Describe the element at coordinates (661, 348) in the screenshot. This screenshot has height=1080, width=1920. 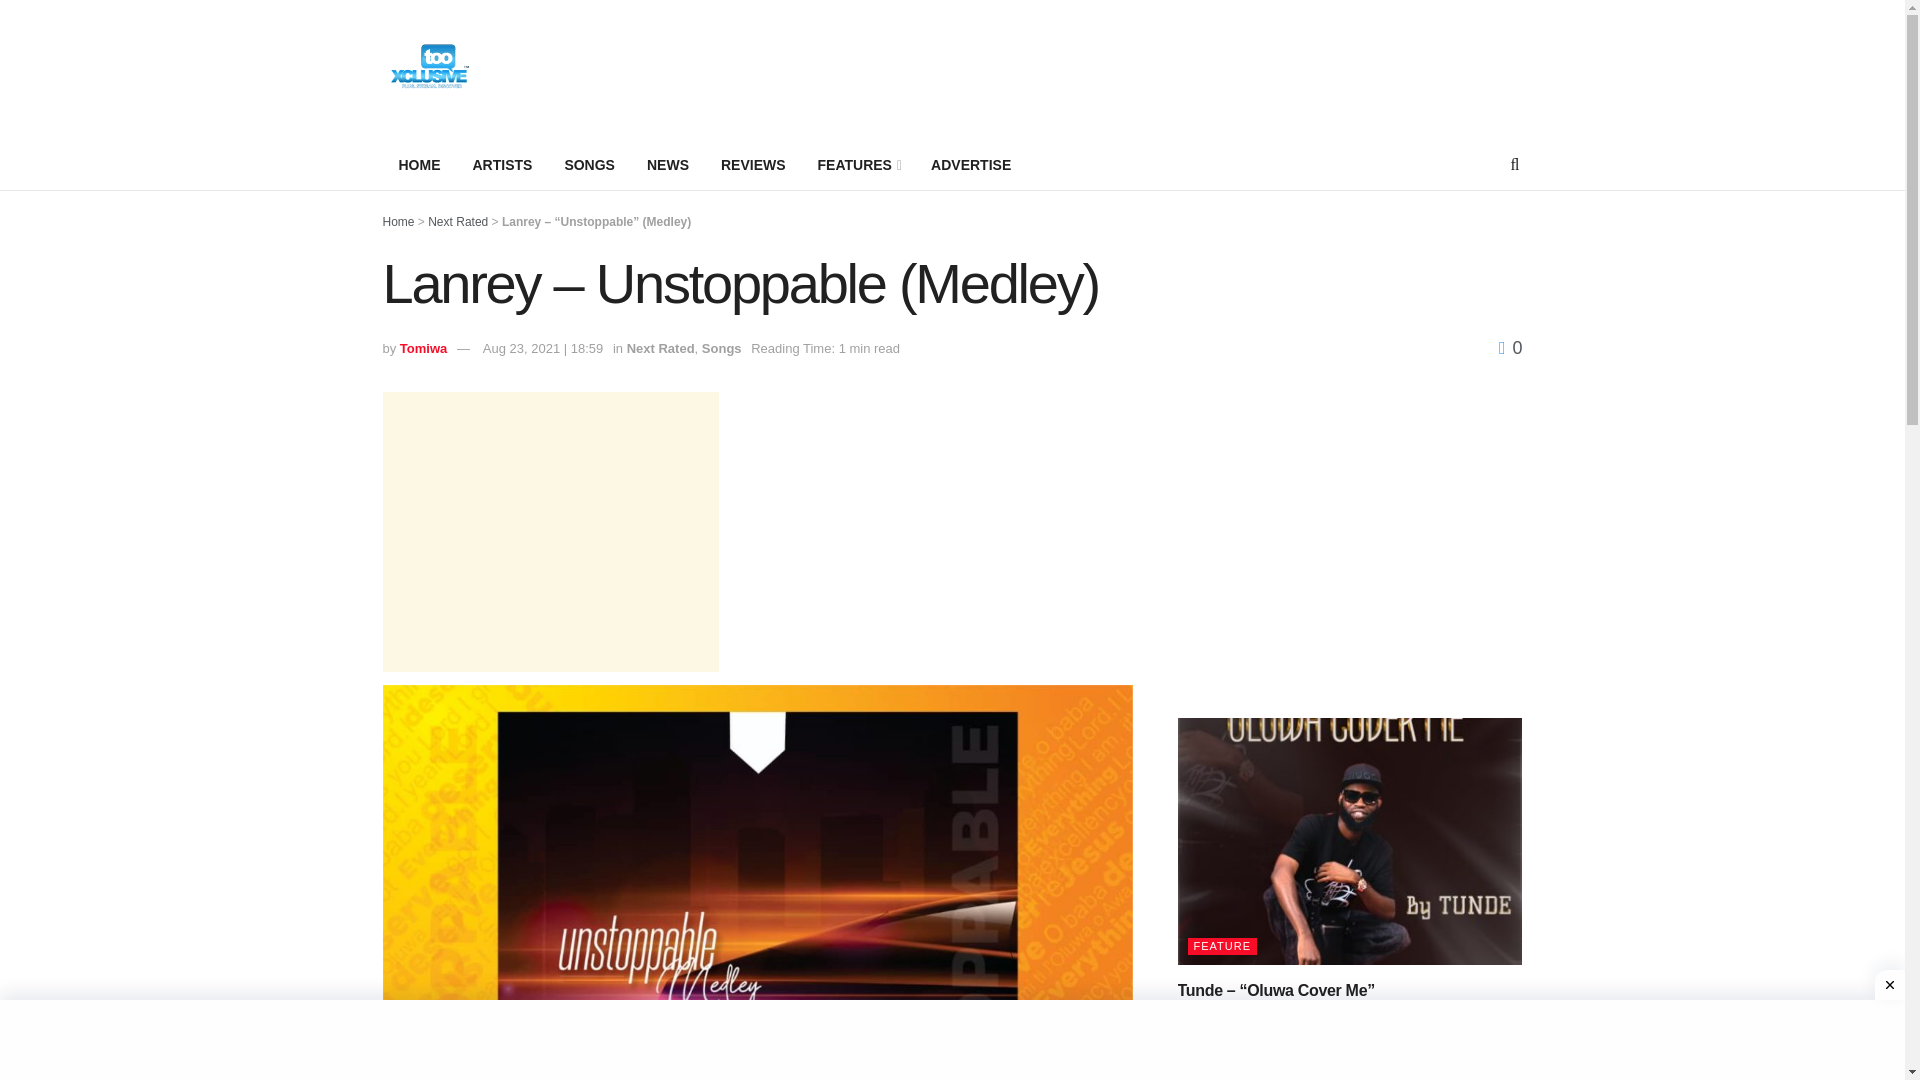
I see `Next Rated` at that location.